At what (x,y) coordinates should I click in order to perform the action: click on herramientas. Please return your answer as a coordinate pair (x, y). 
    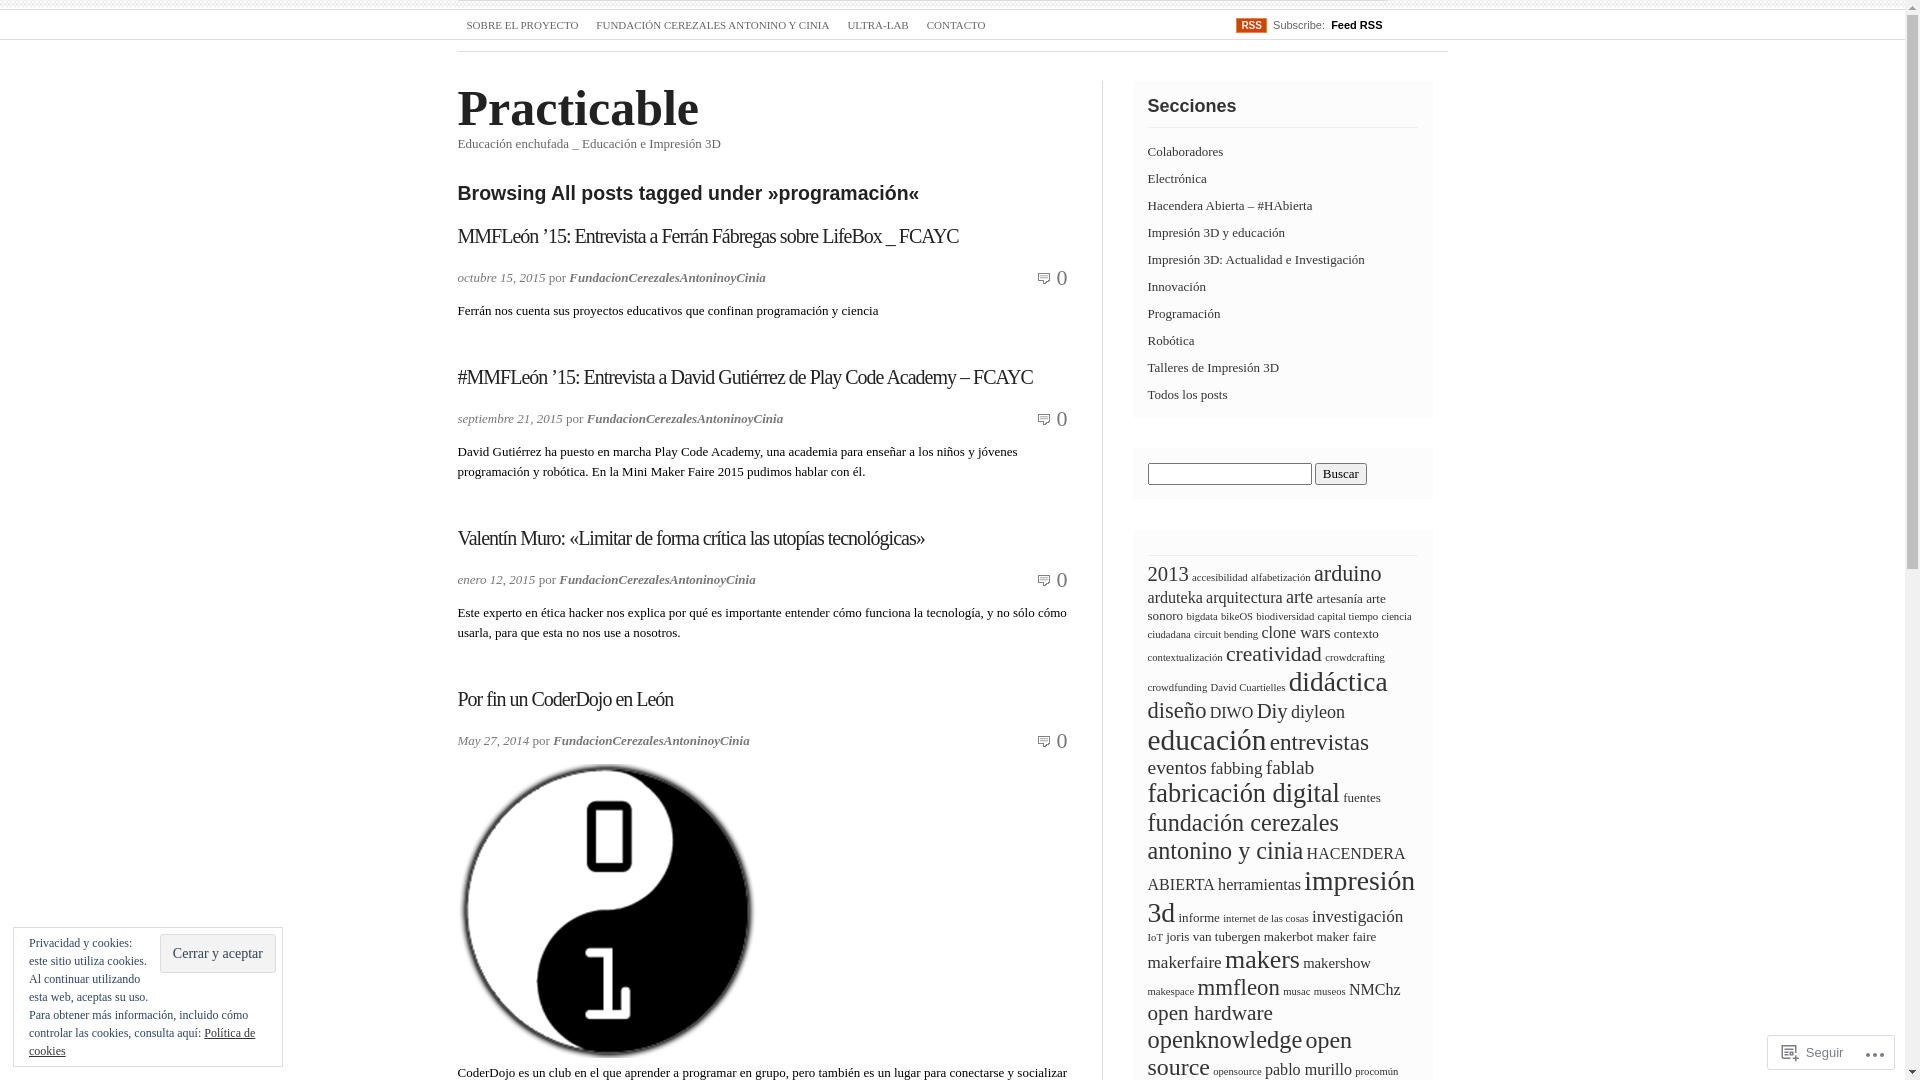
    Looking at the image, I should click on (1260, 884).